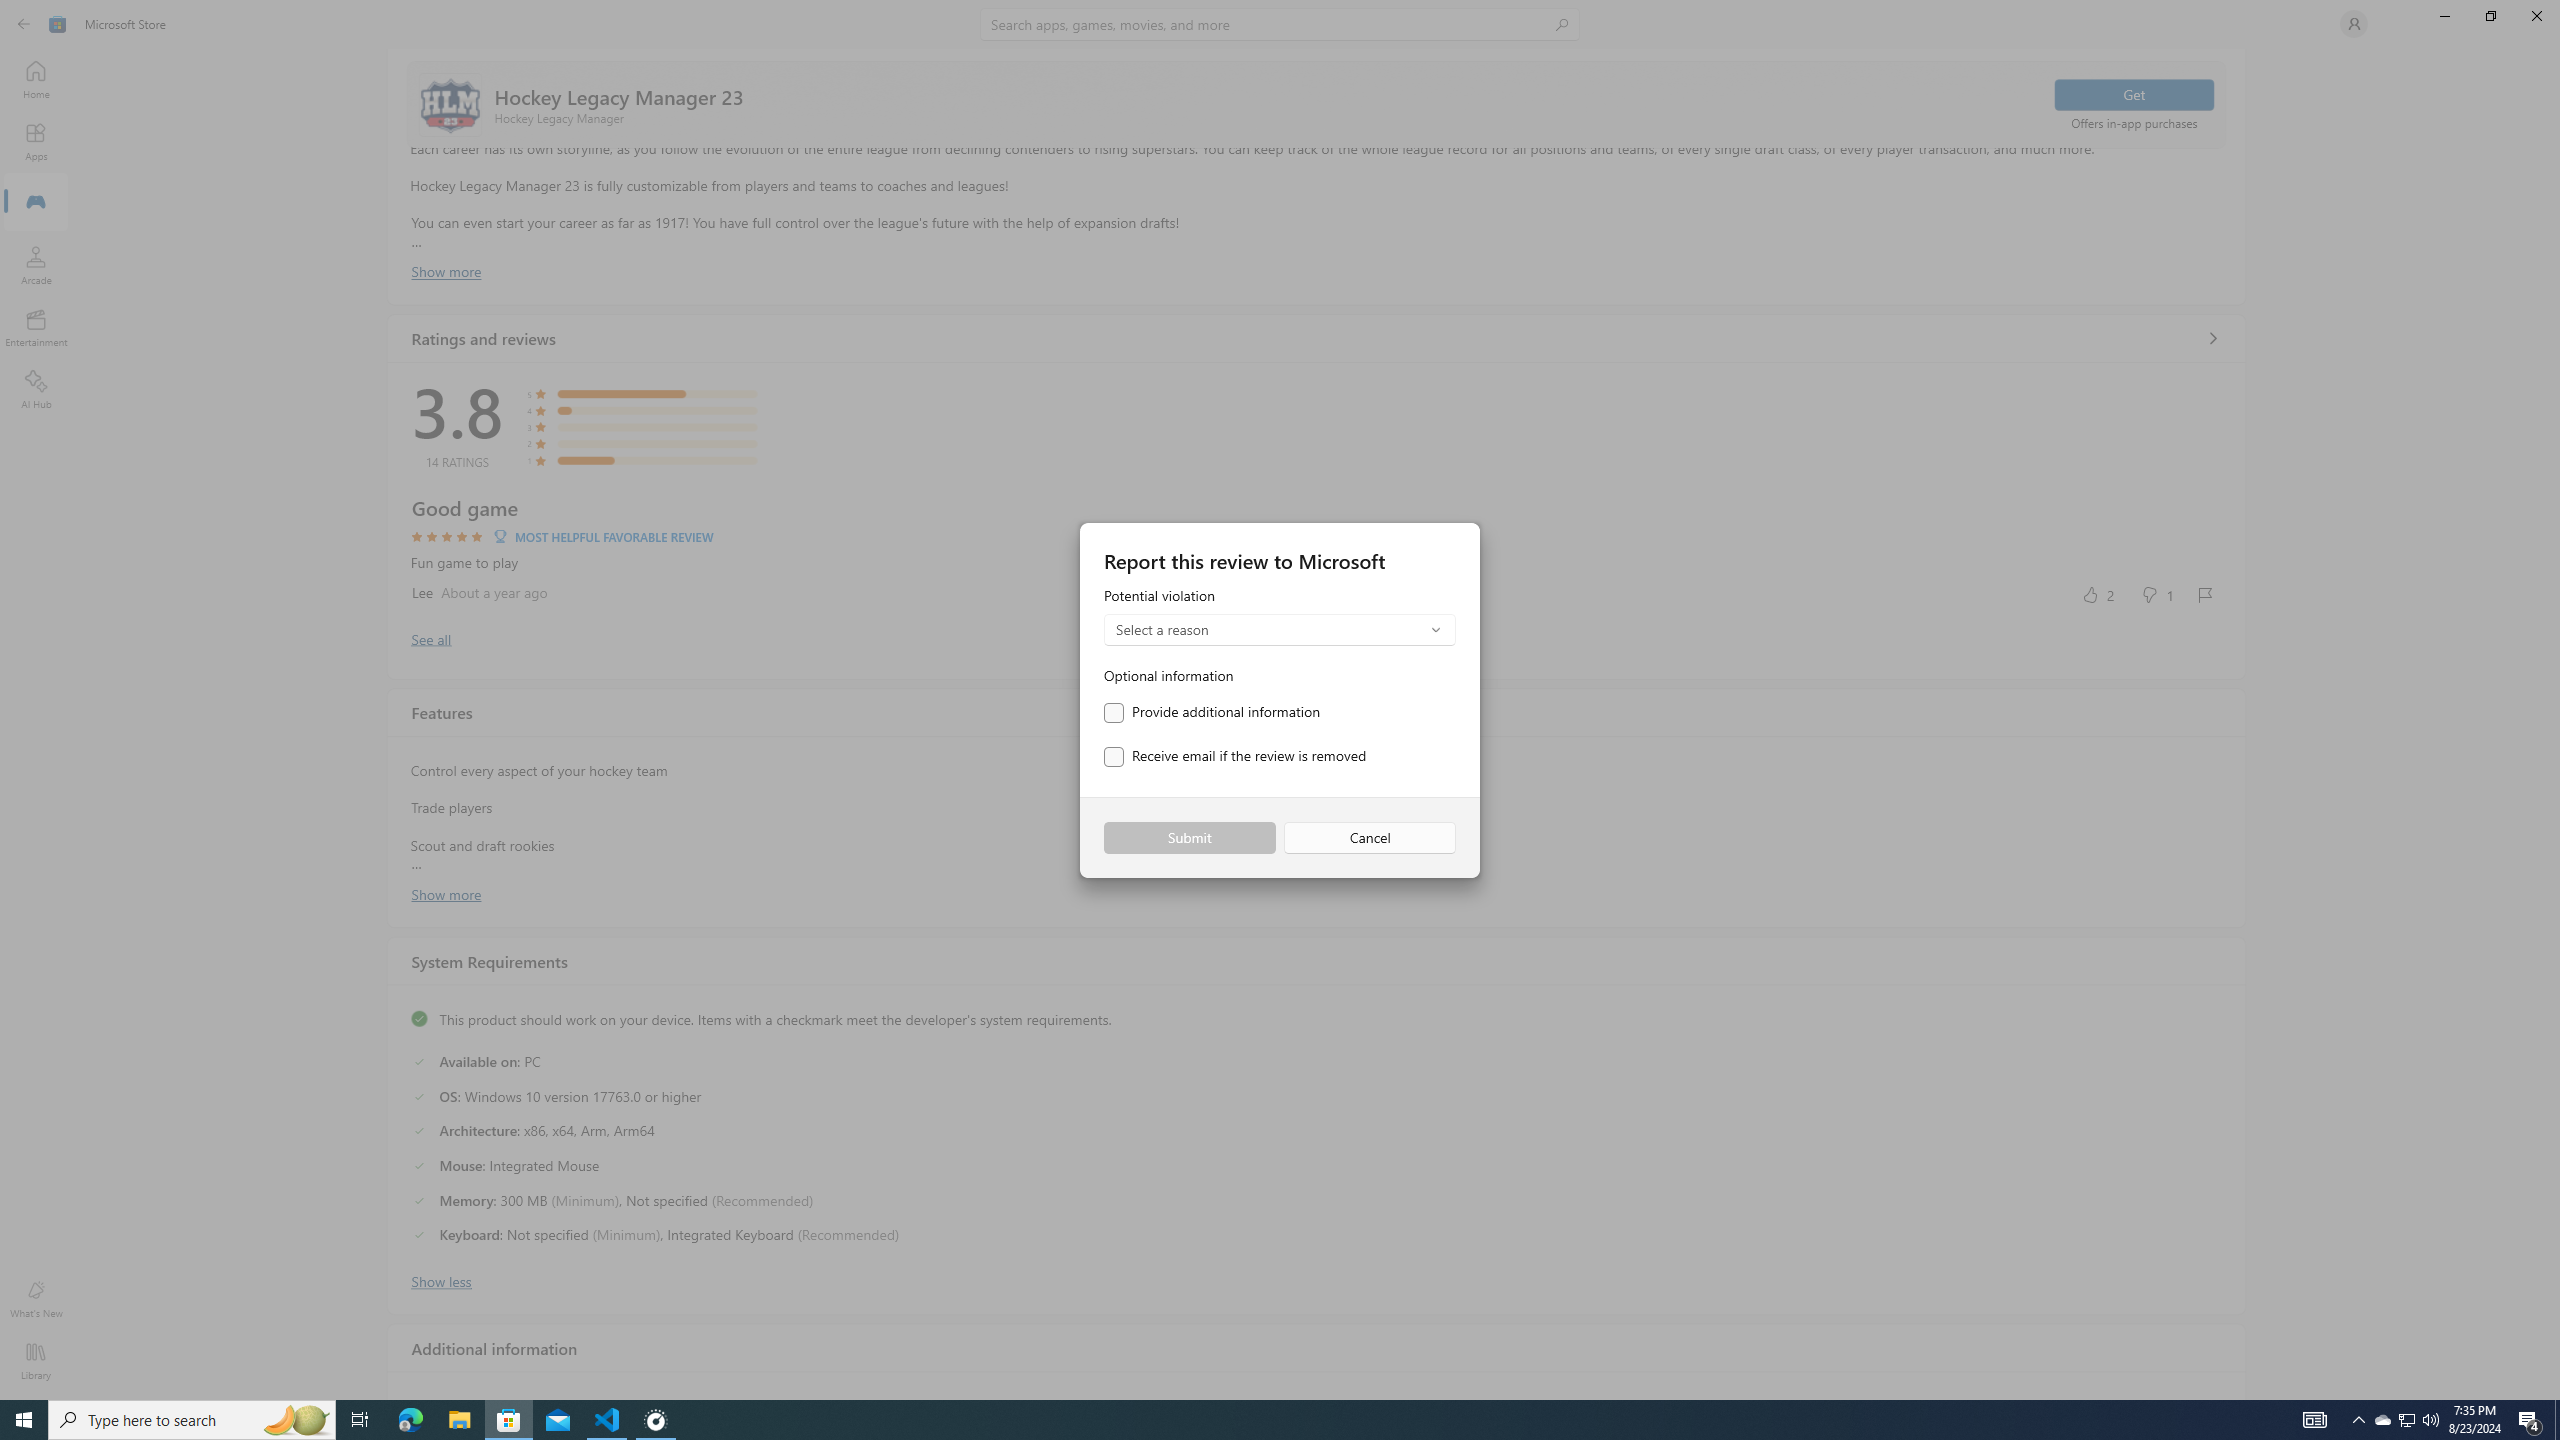  I want to click on Review by Lee. Rated 5 out of five stars. Good game., so click(1317, 552).